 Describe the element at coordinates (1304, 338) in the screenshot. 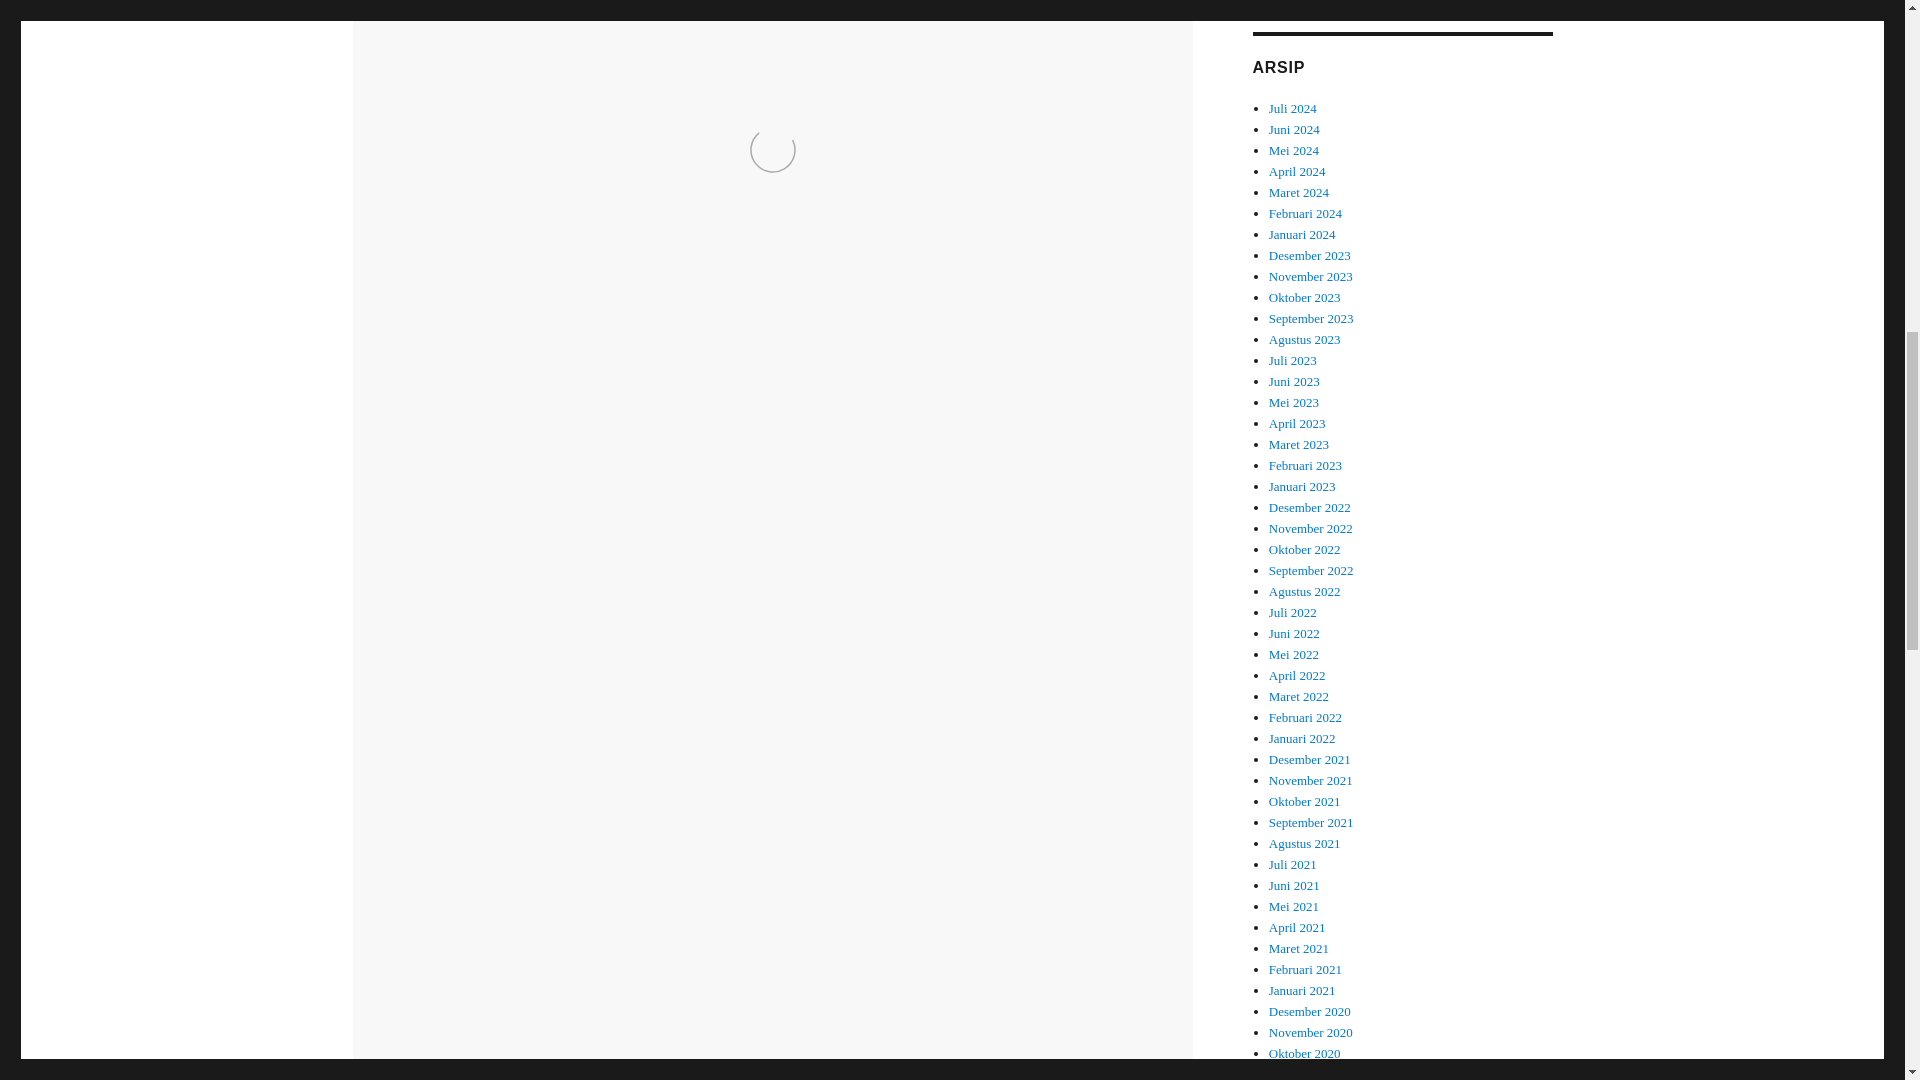

I see `Agustus 2023` at that location.